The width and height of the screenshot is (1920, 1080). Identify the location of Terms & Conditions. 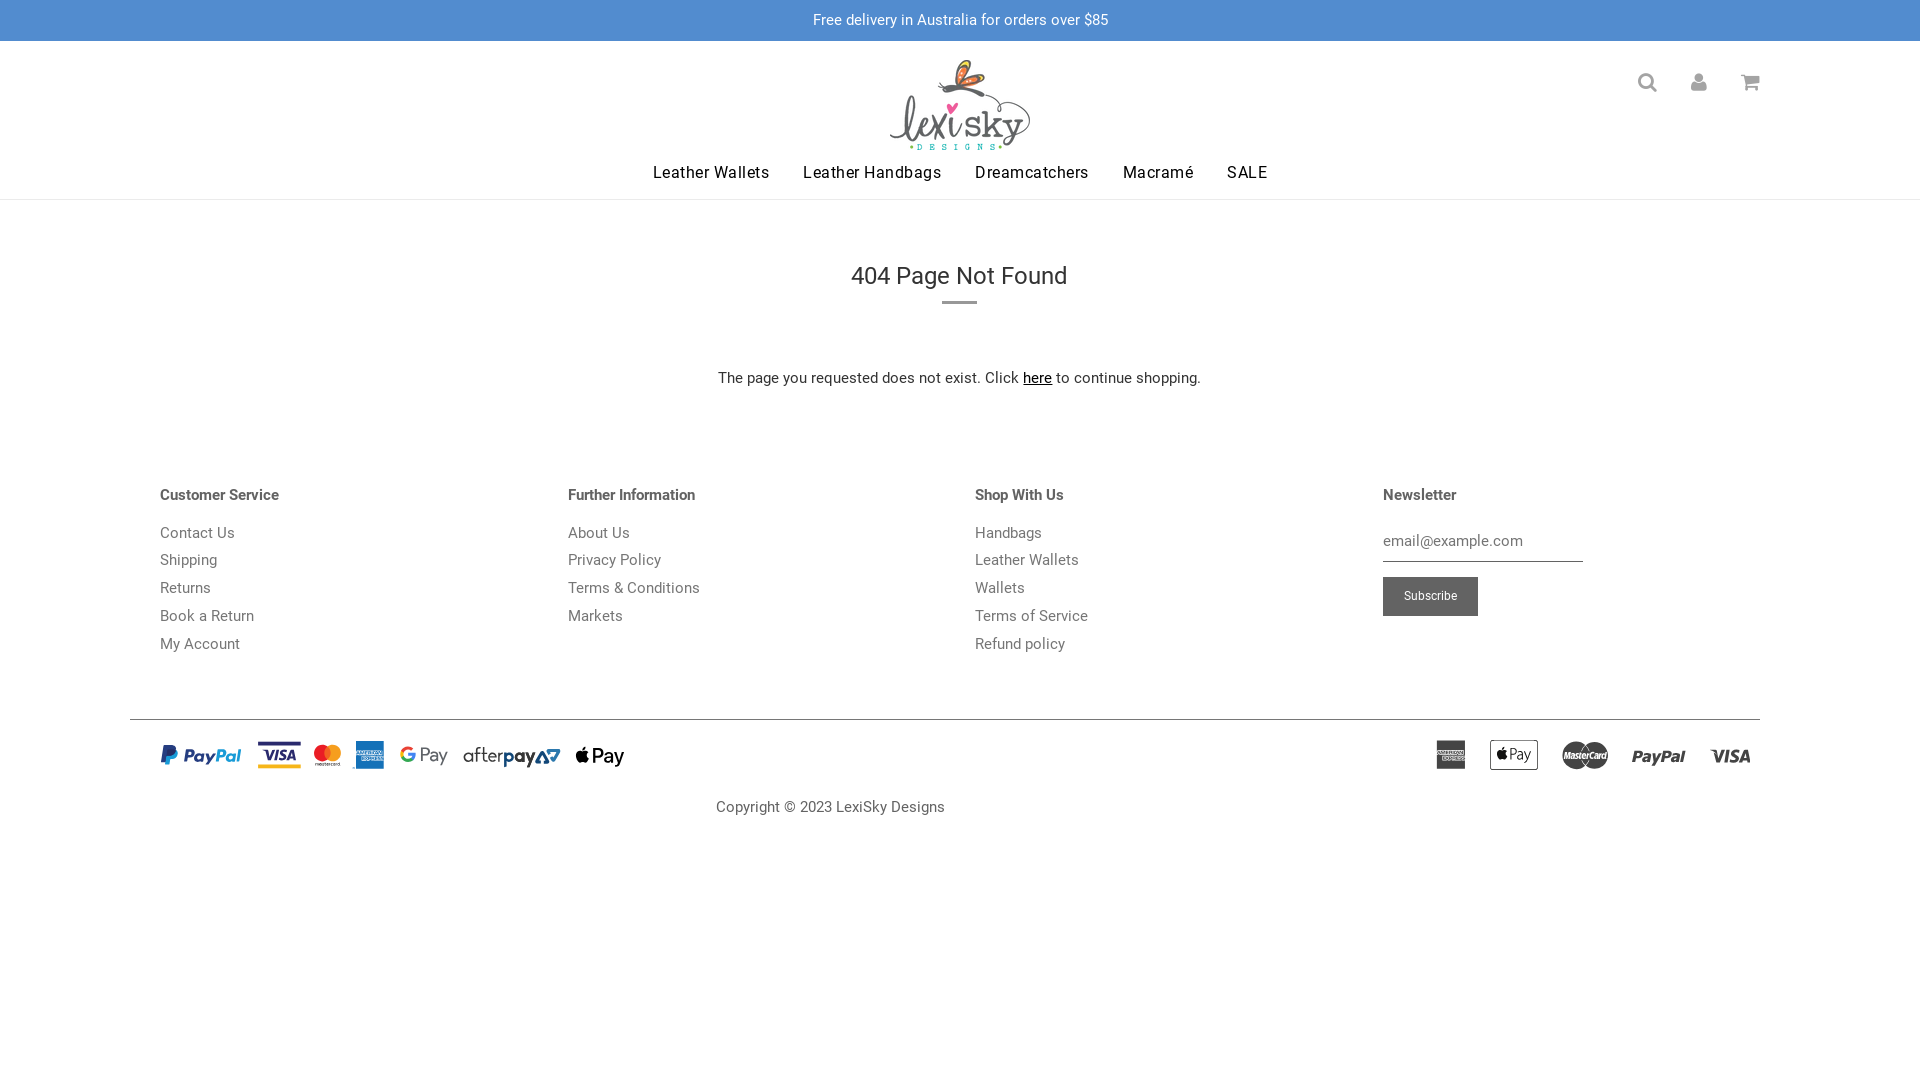
(634, 588).